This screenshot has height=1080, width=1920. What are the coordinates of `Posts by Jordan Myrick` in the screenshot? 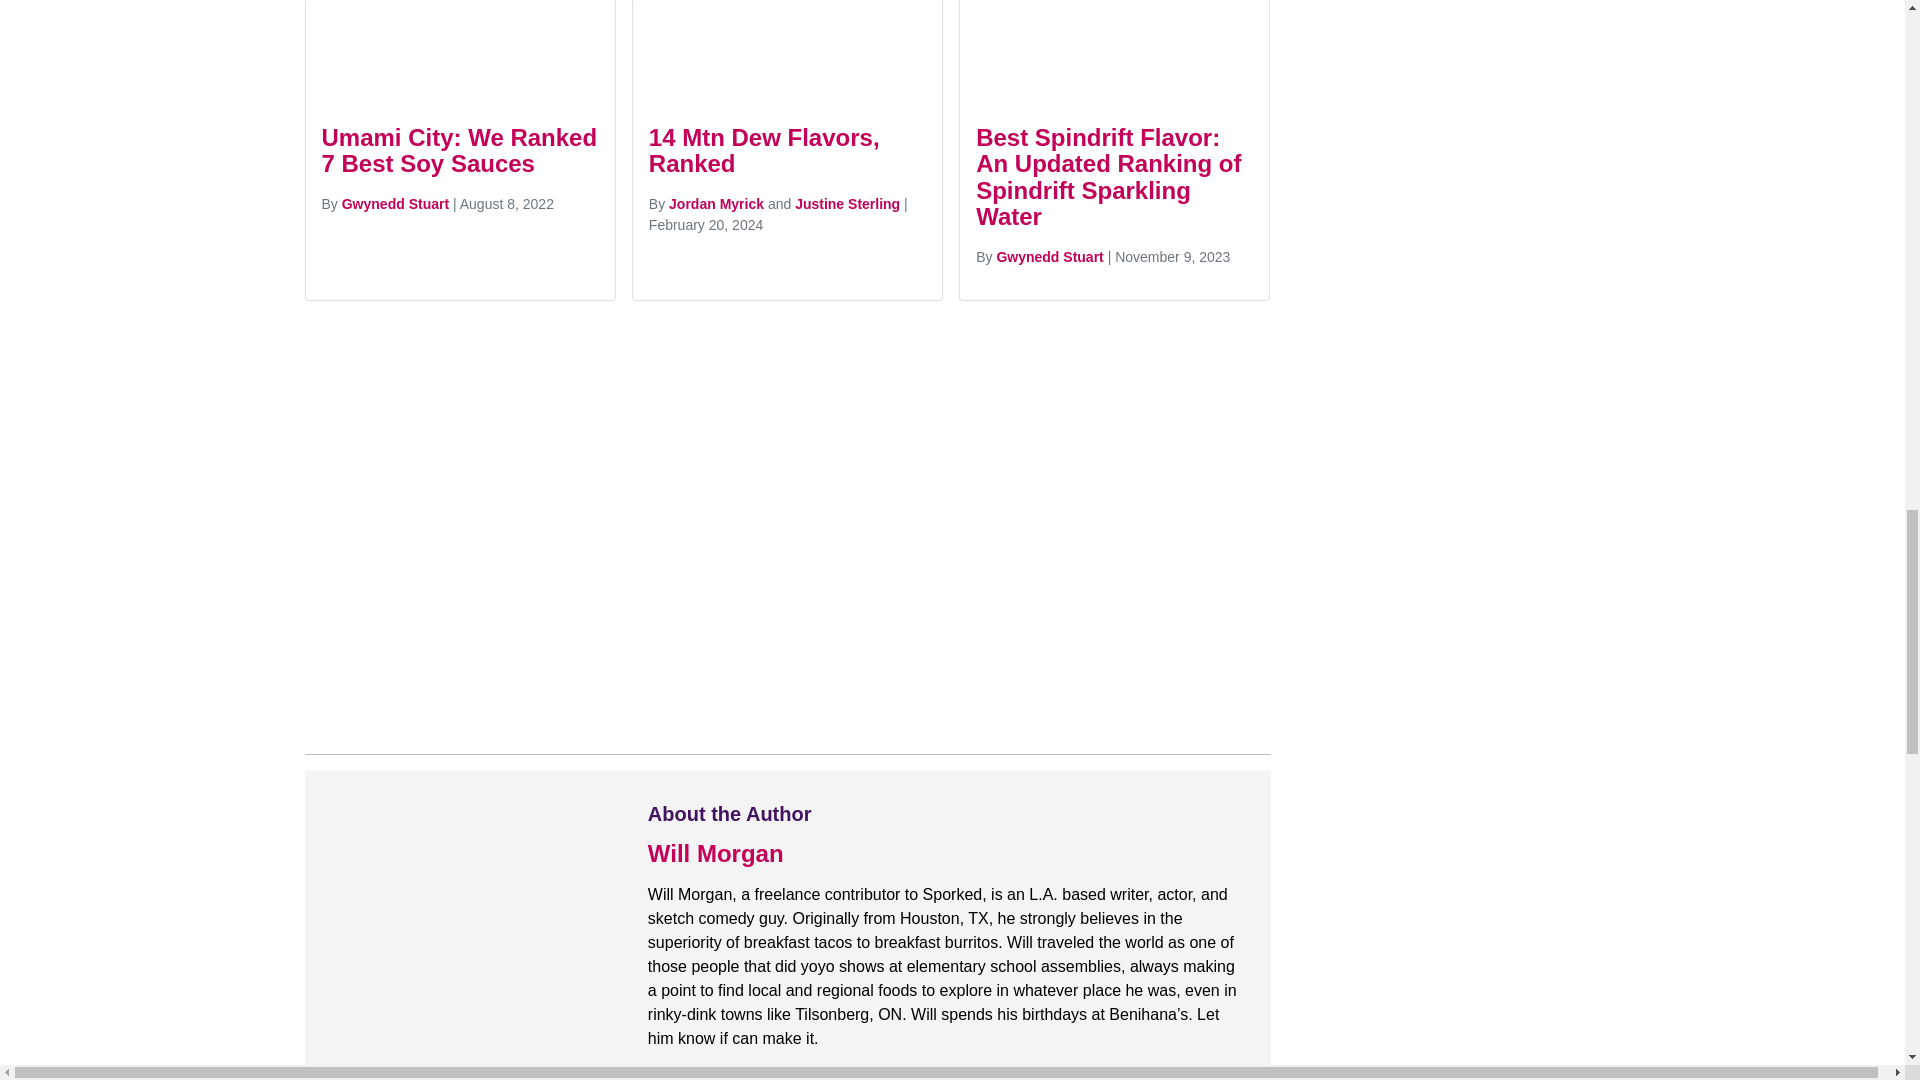 It's located at (716, 203).